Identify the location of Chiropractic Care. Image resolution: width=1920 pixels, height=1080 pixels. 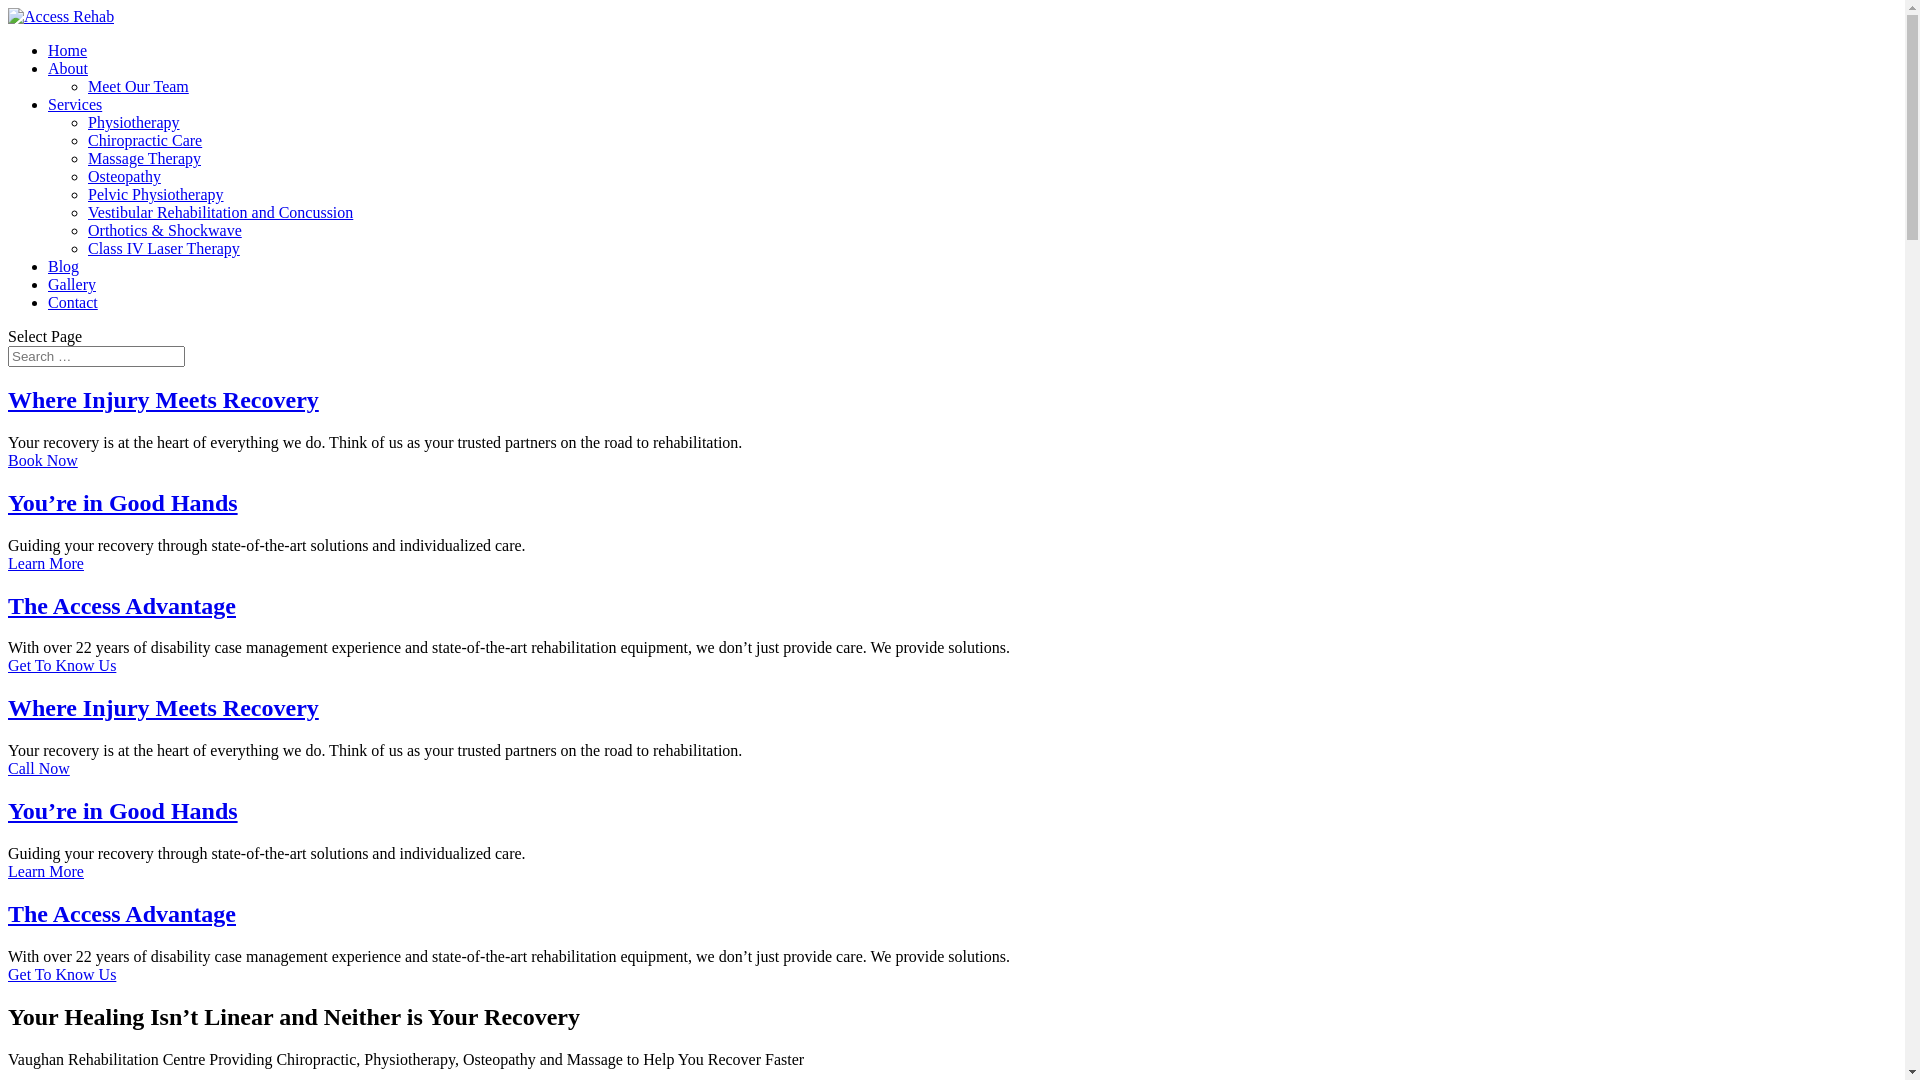
(145, 140).